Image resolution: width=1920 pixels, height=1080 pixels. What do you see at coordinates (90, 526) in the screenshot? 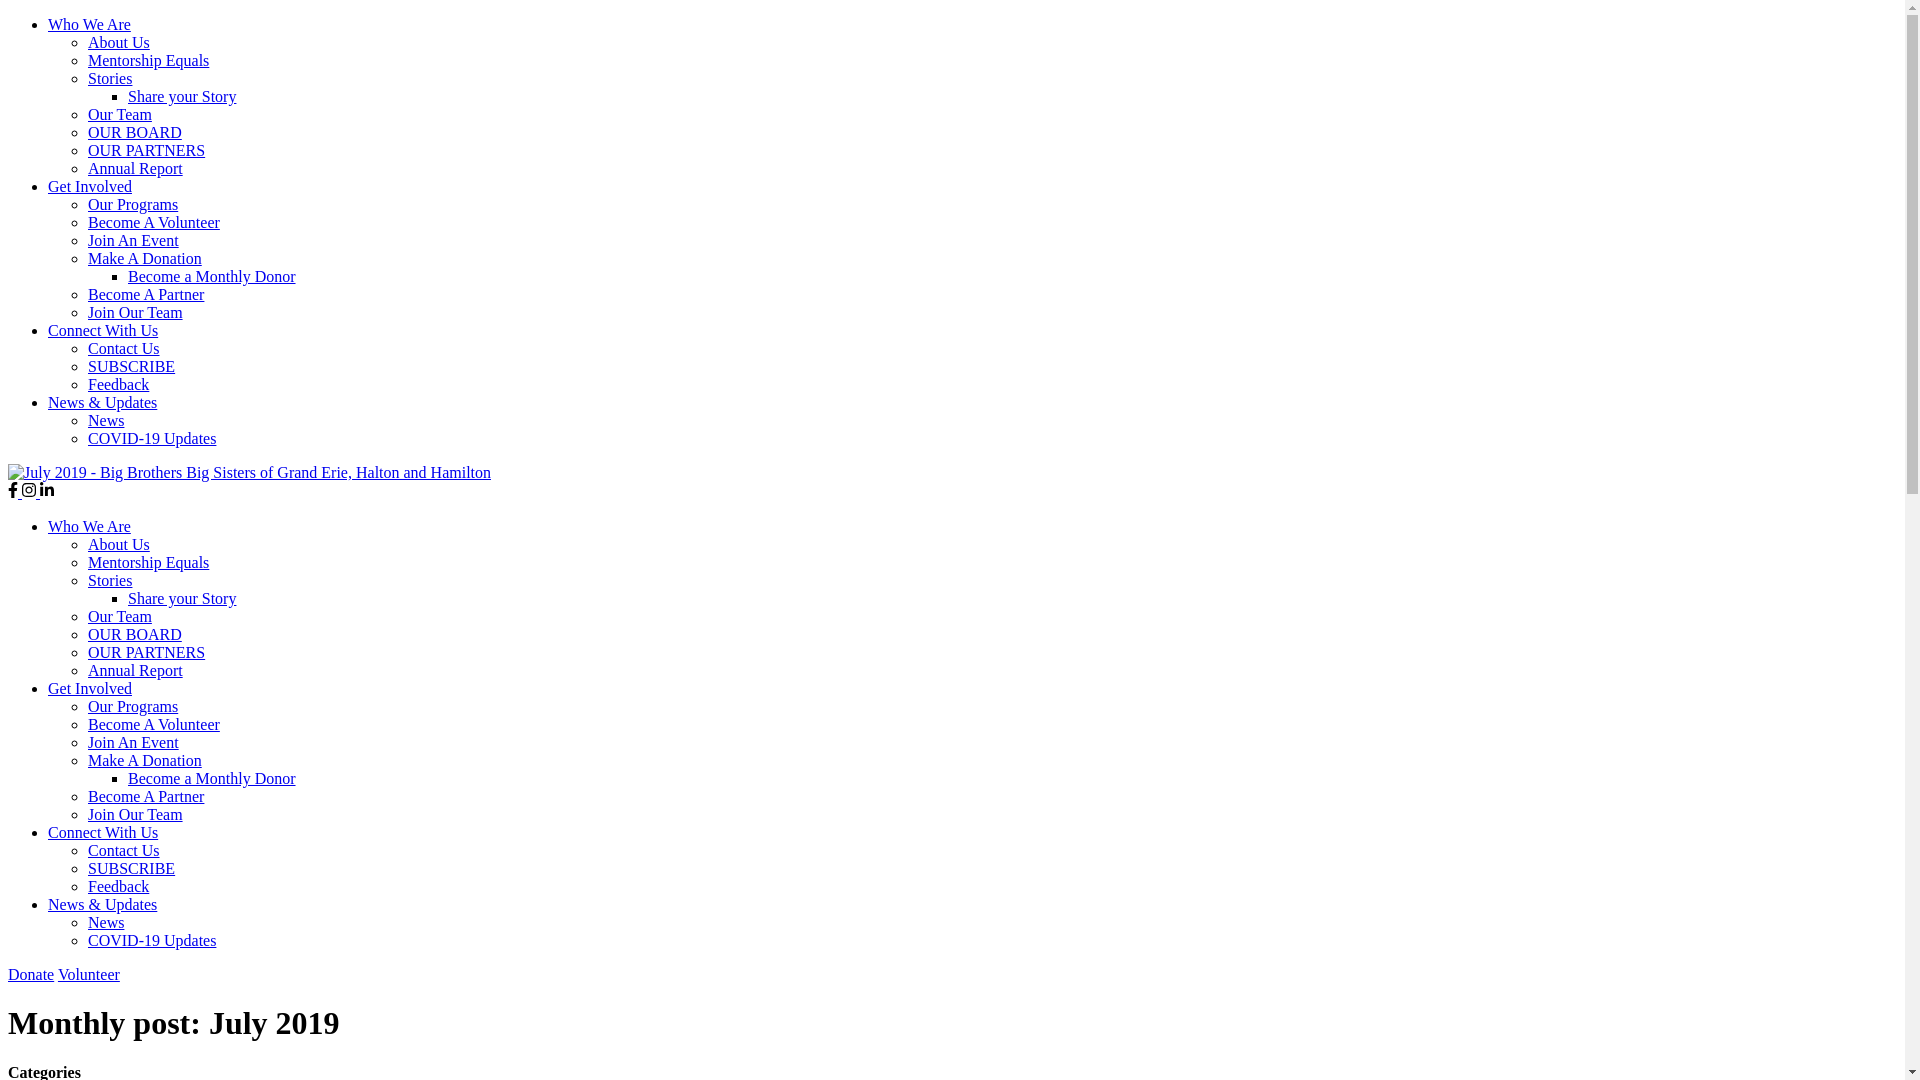
I see `Who We Are` at bounding box center [90, 526].